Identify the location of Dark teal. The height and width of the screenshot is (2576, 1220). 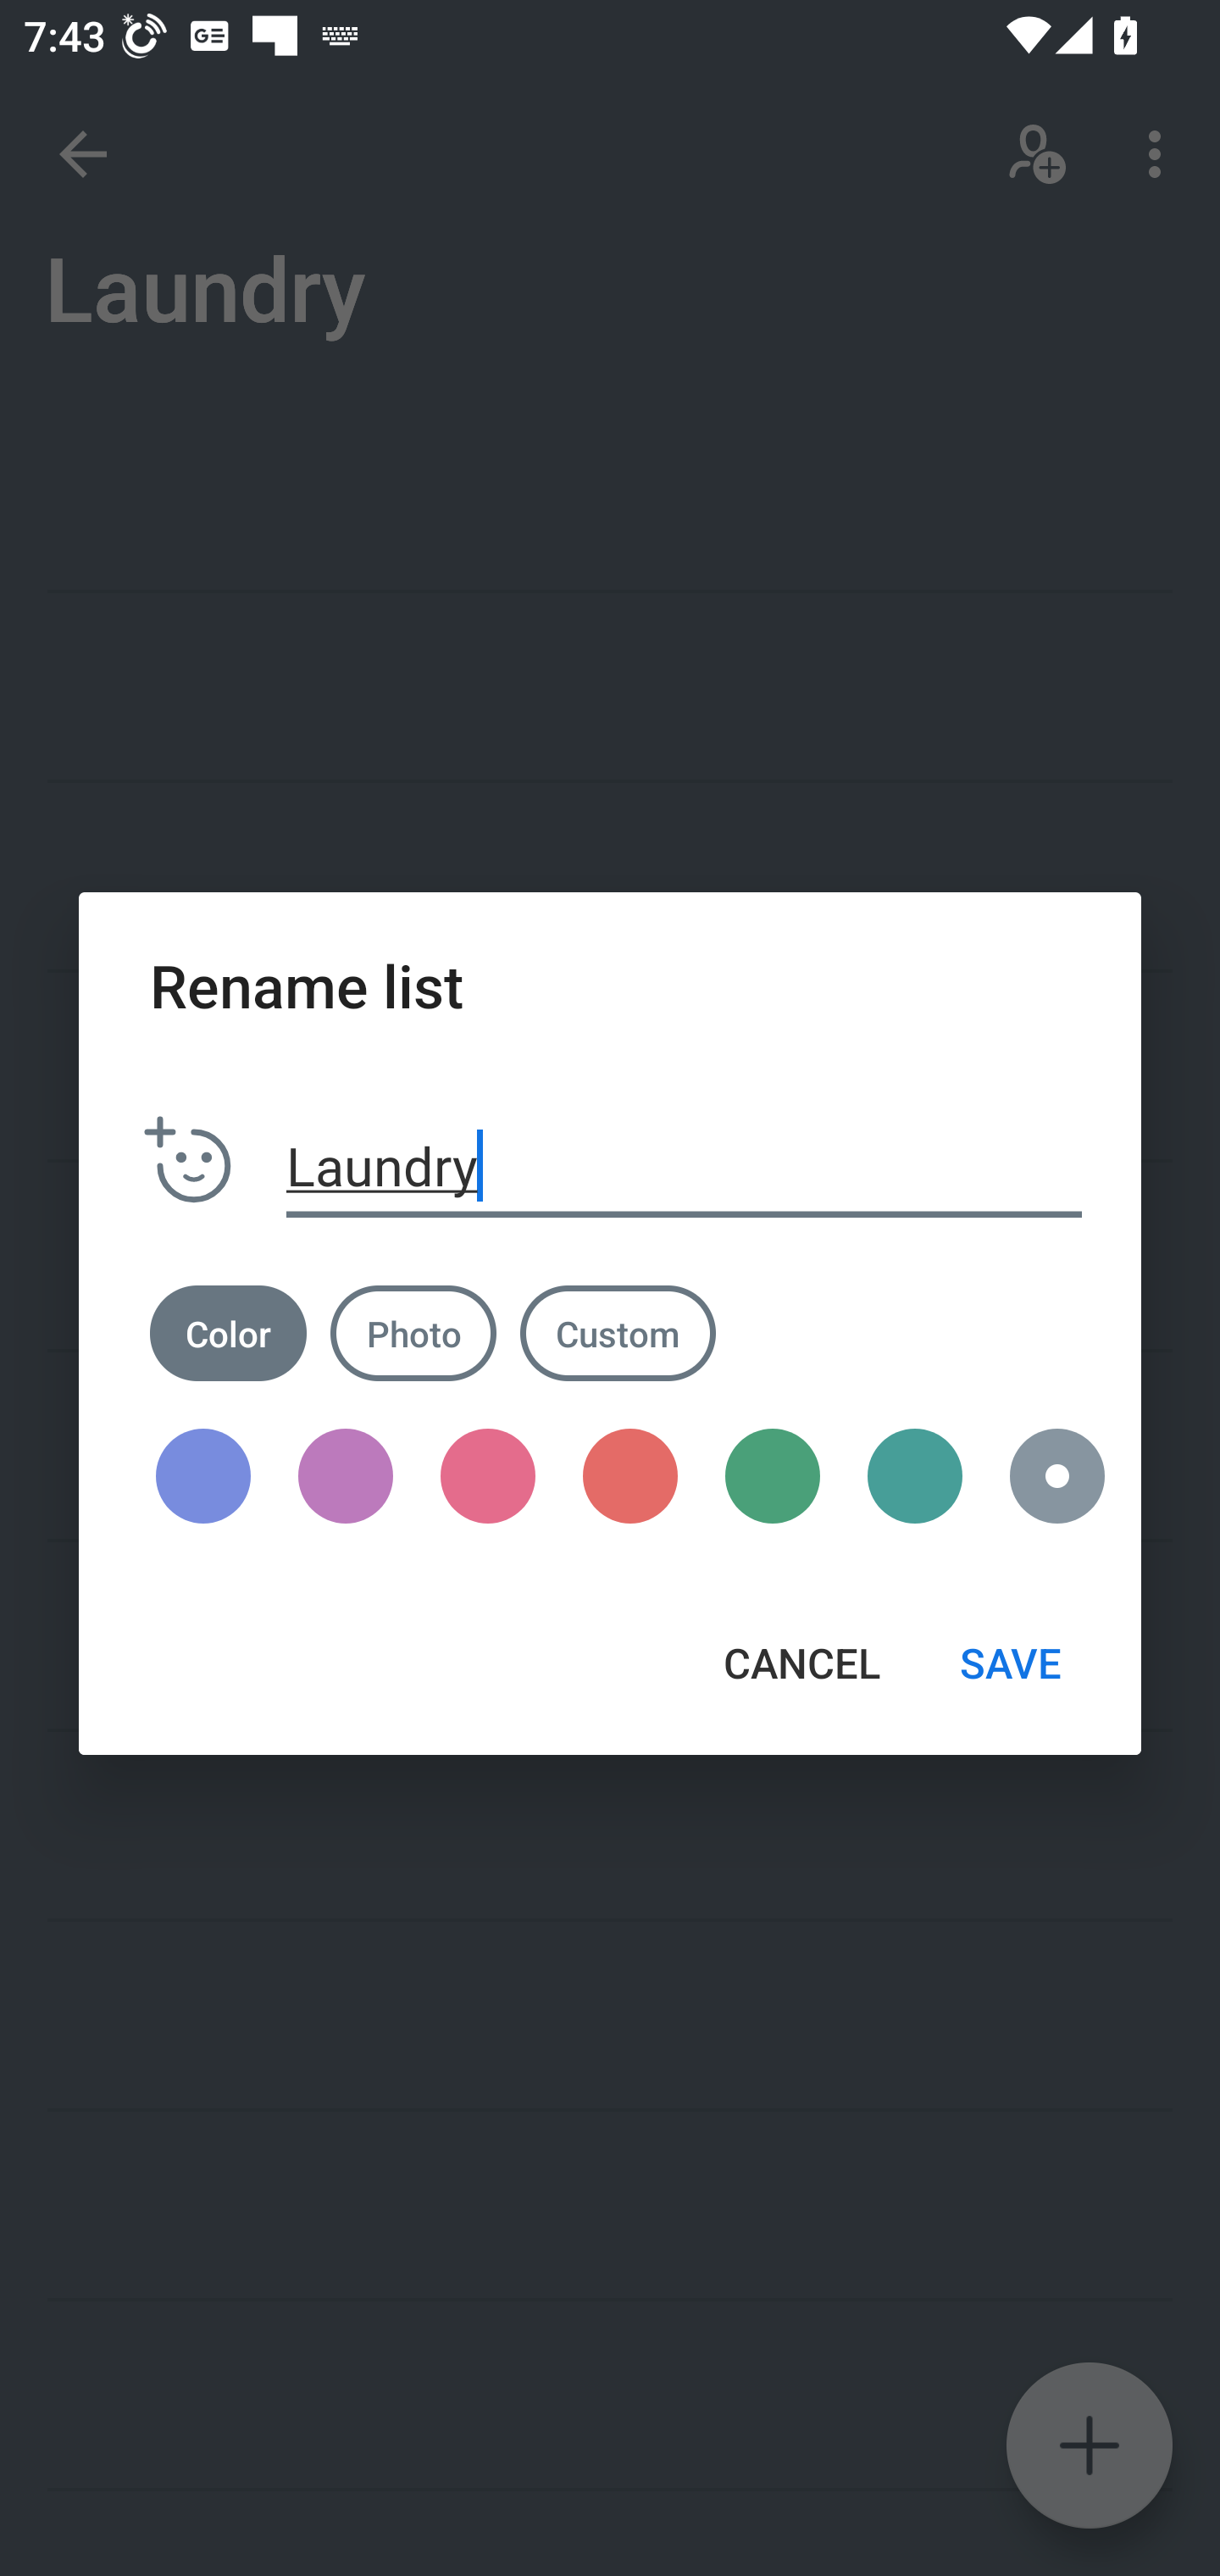
(915, 1476).